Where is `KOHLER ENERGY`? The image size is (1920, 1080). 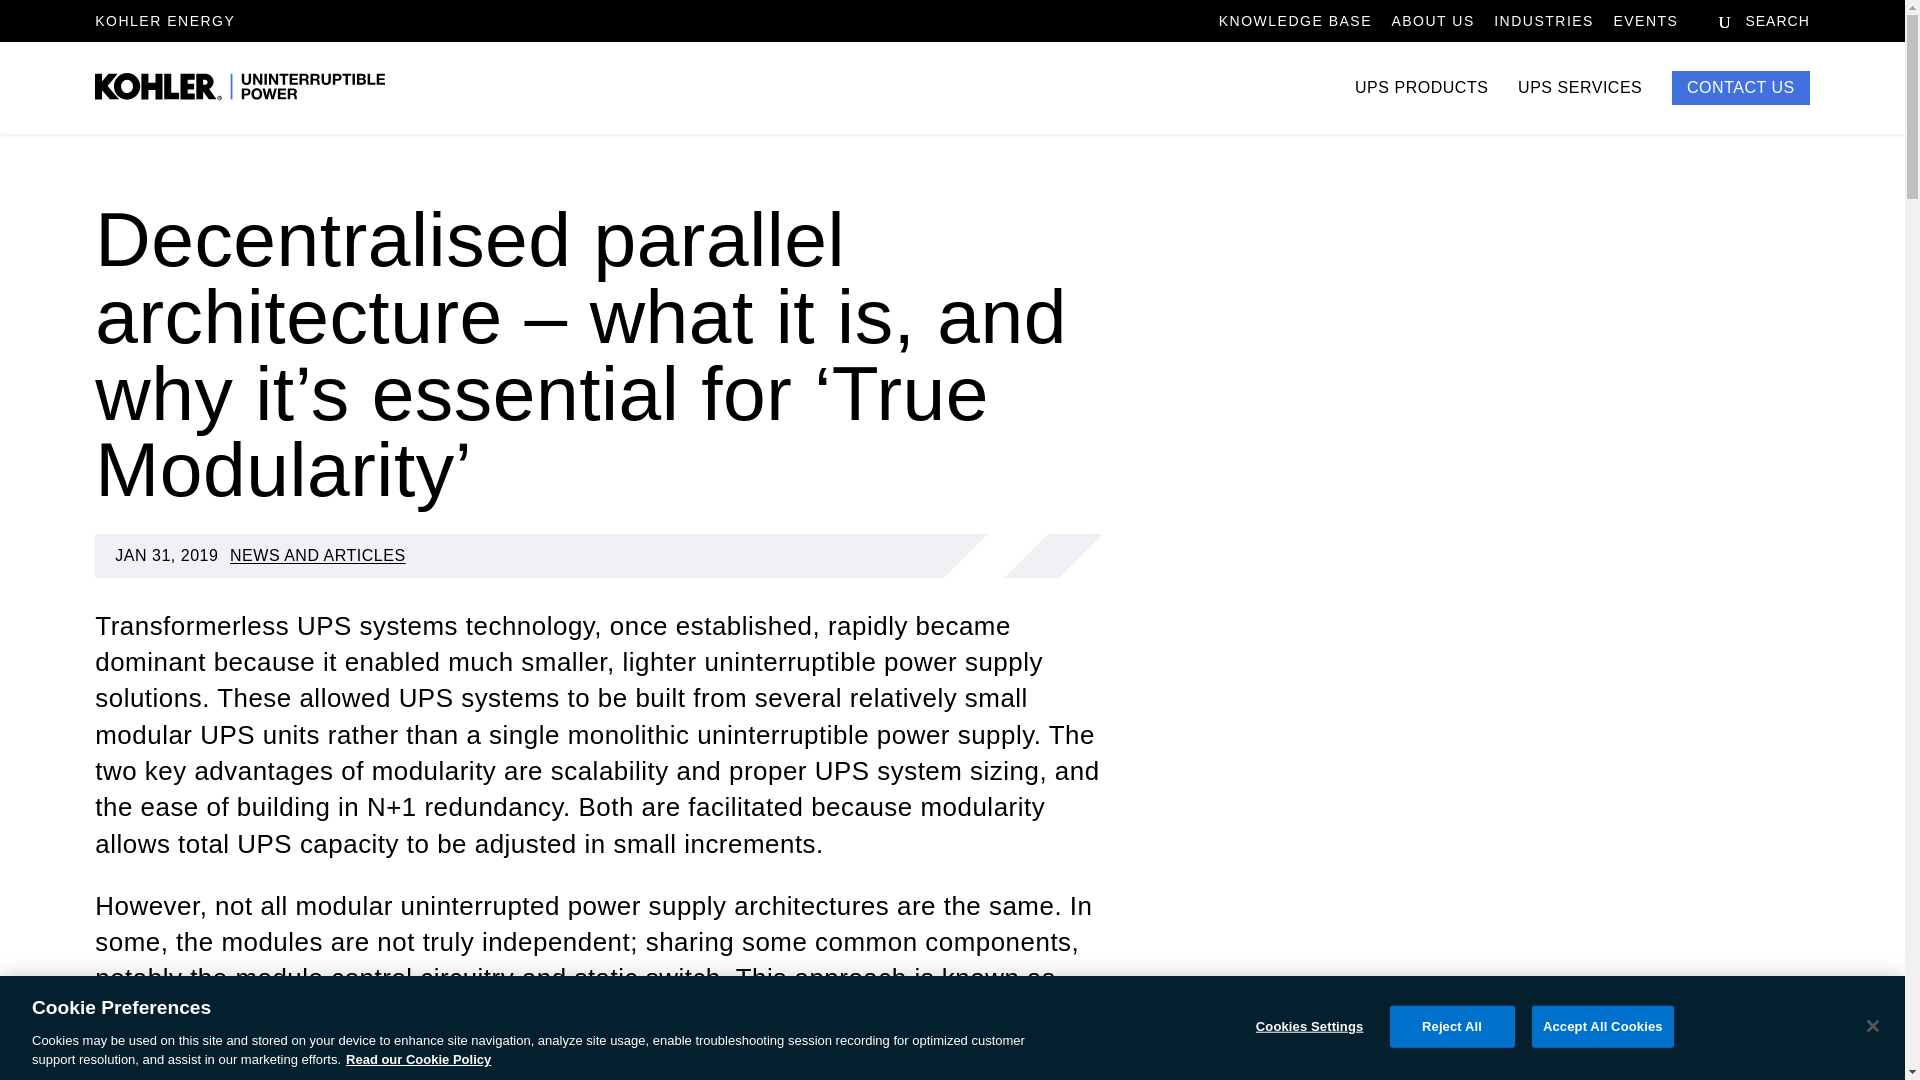 KOHLER ENERGY is located at coordinates (164, 20).